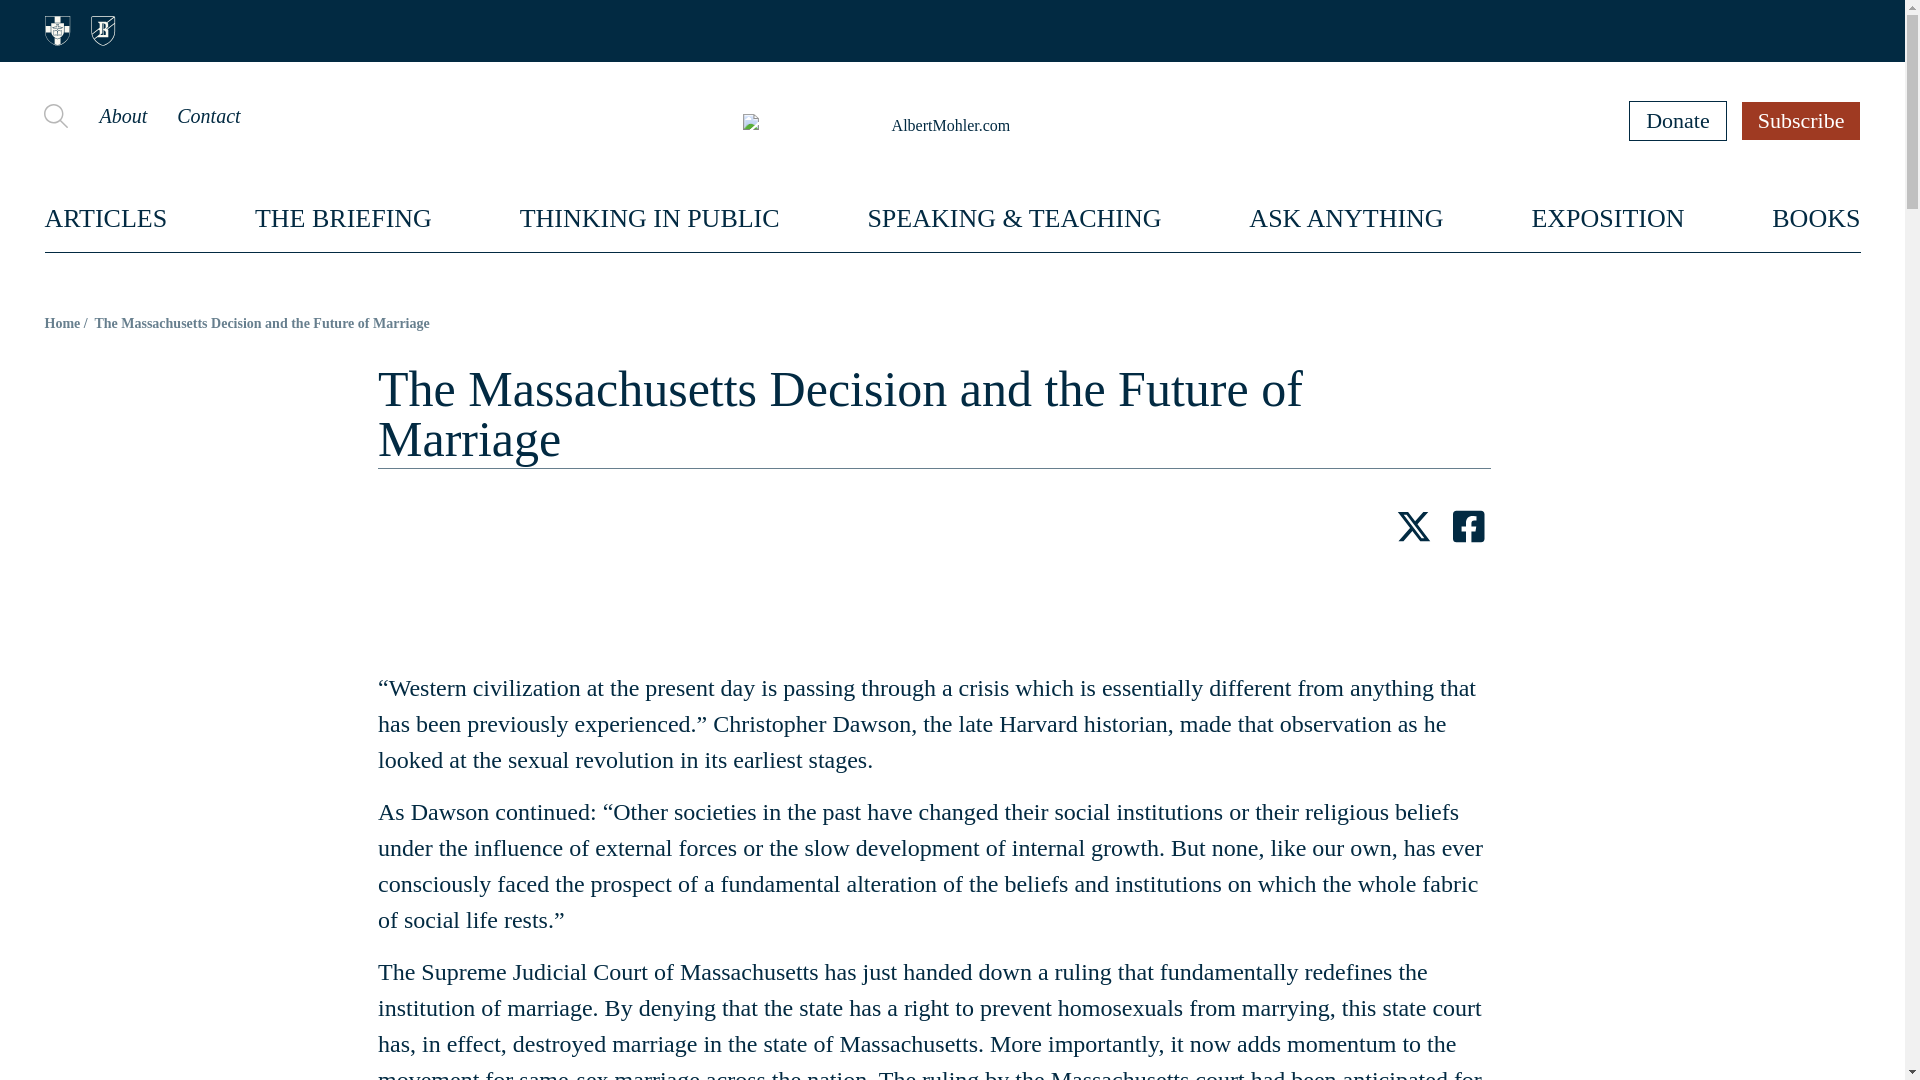 This screenshot has width=1920, height=1080. Describe the element at coordinates (1802, 120) in the screenshot. I see `Subscribe` at that location.